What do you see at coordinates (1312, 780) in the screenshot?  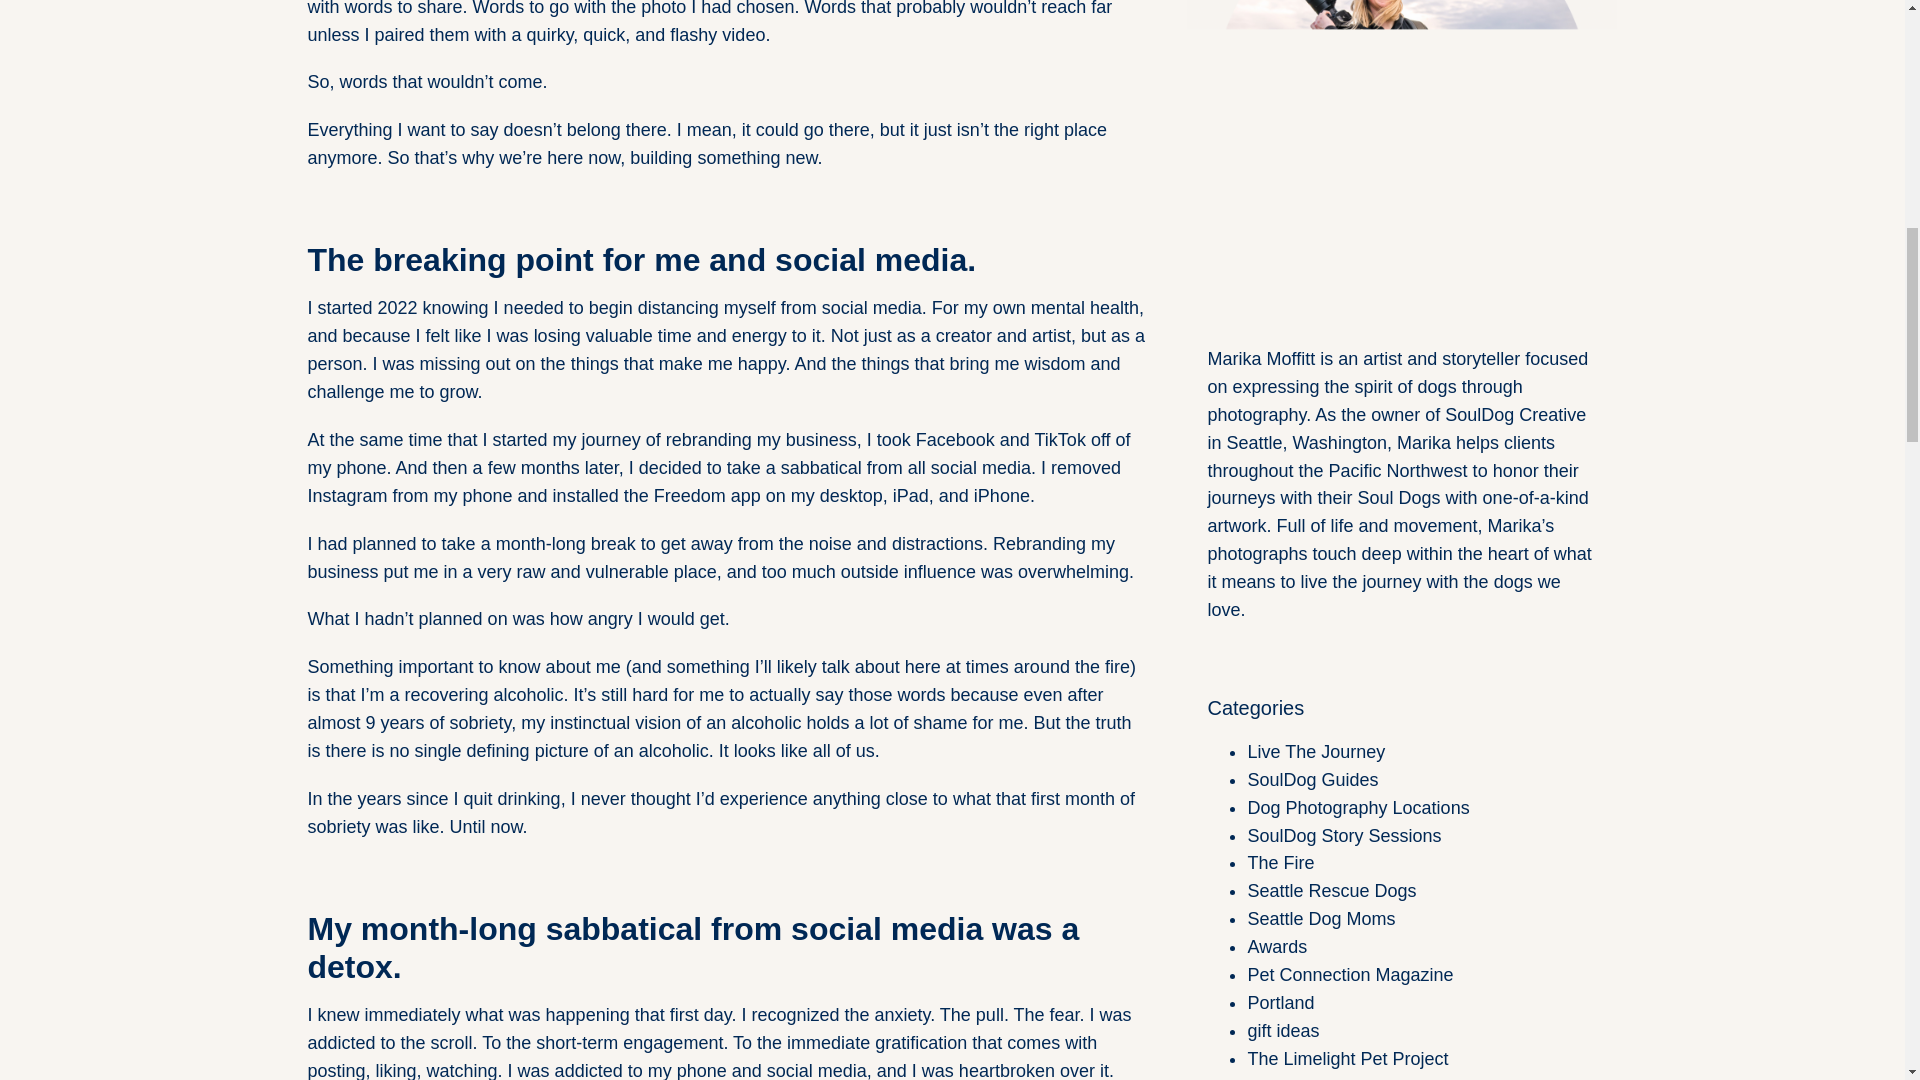 I see `SoulDog Guides` at bounding box center [1312, 780].